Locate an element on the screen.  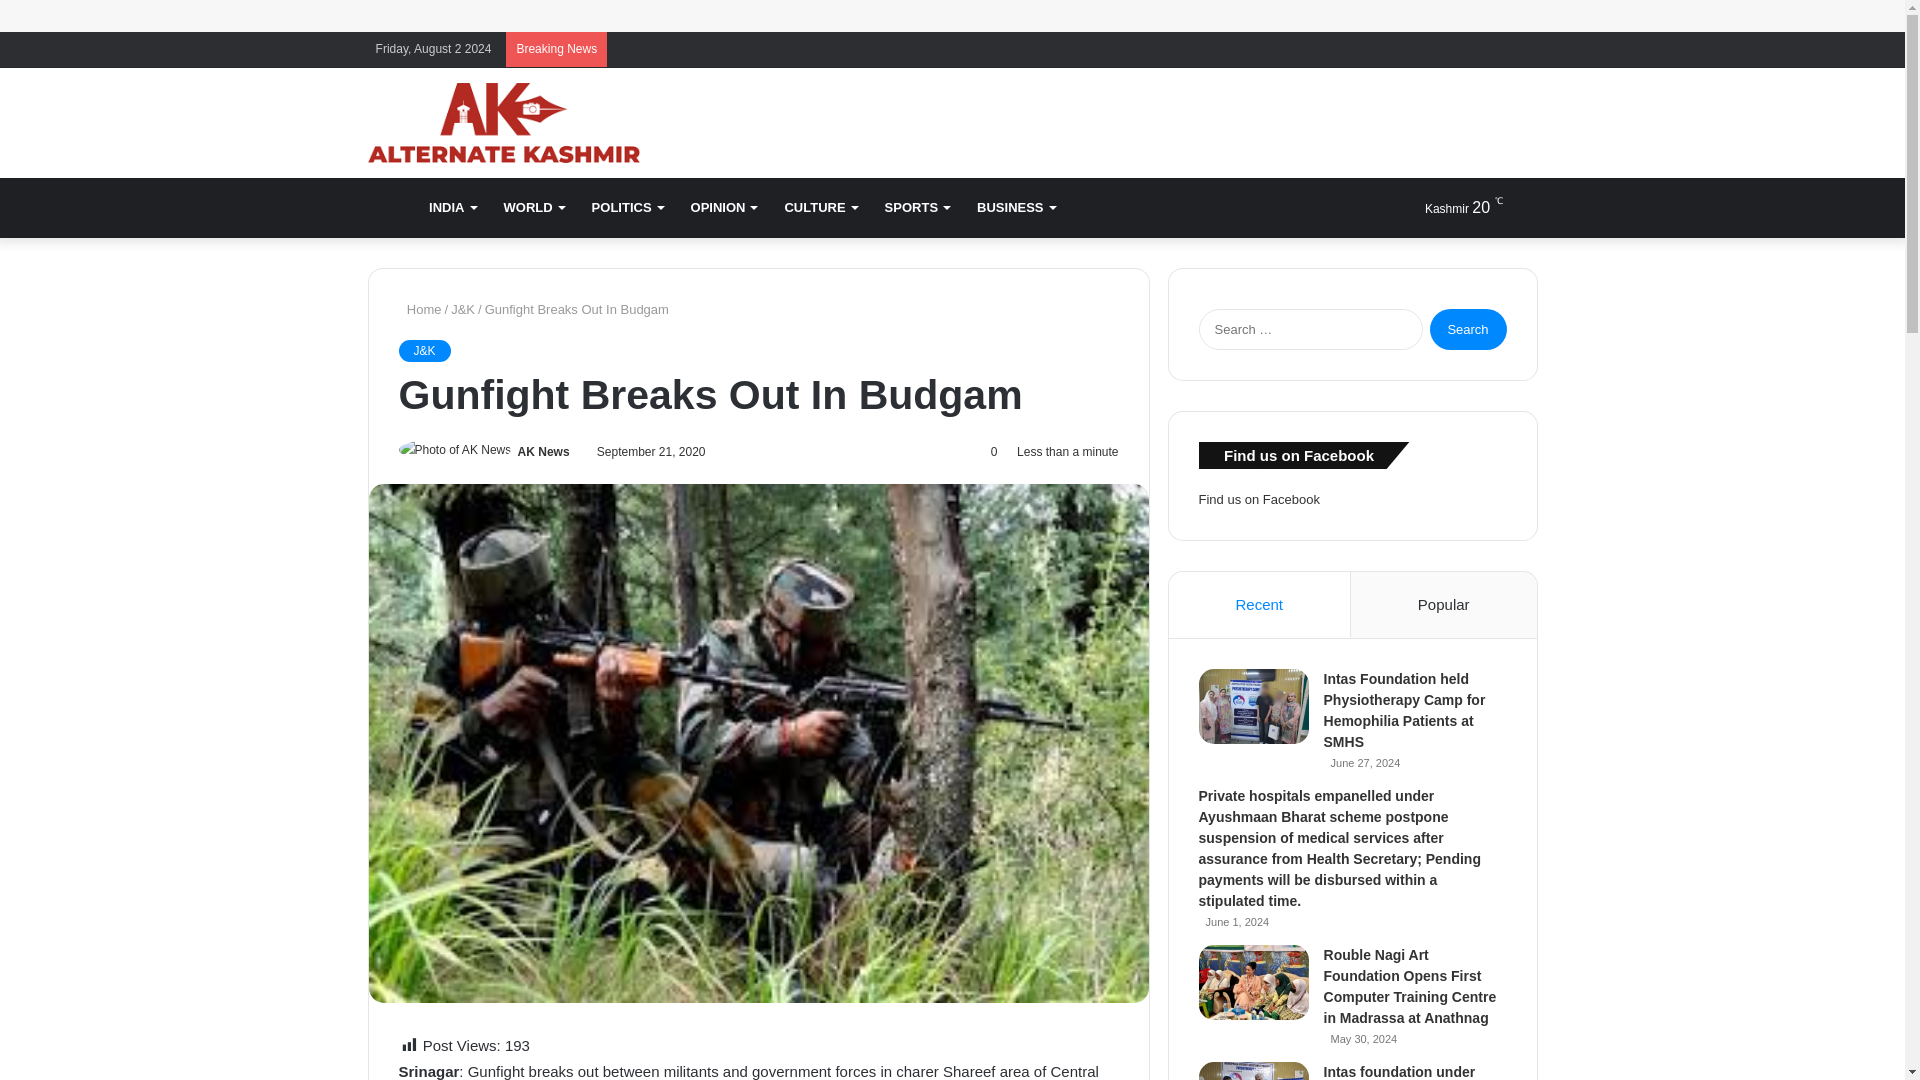
Search is located at coordinates (1468, 328).